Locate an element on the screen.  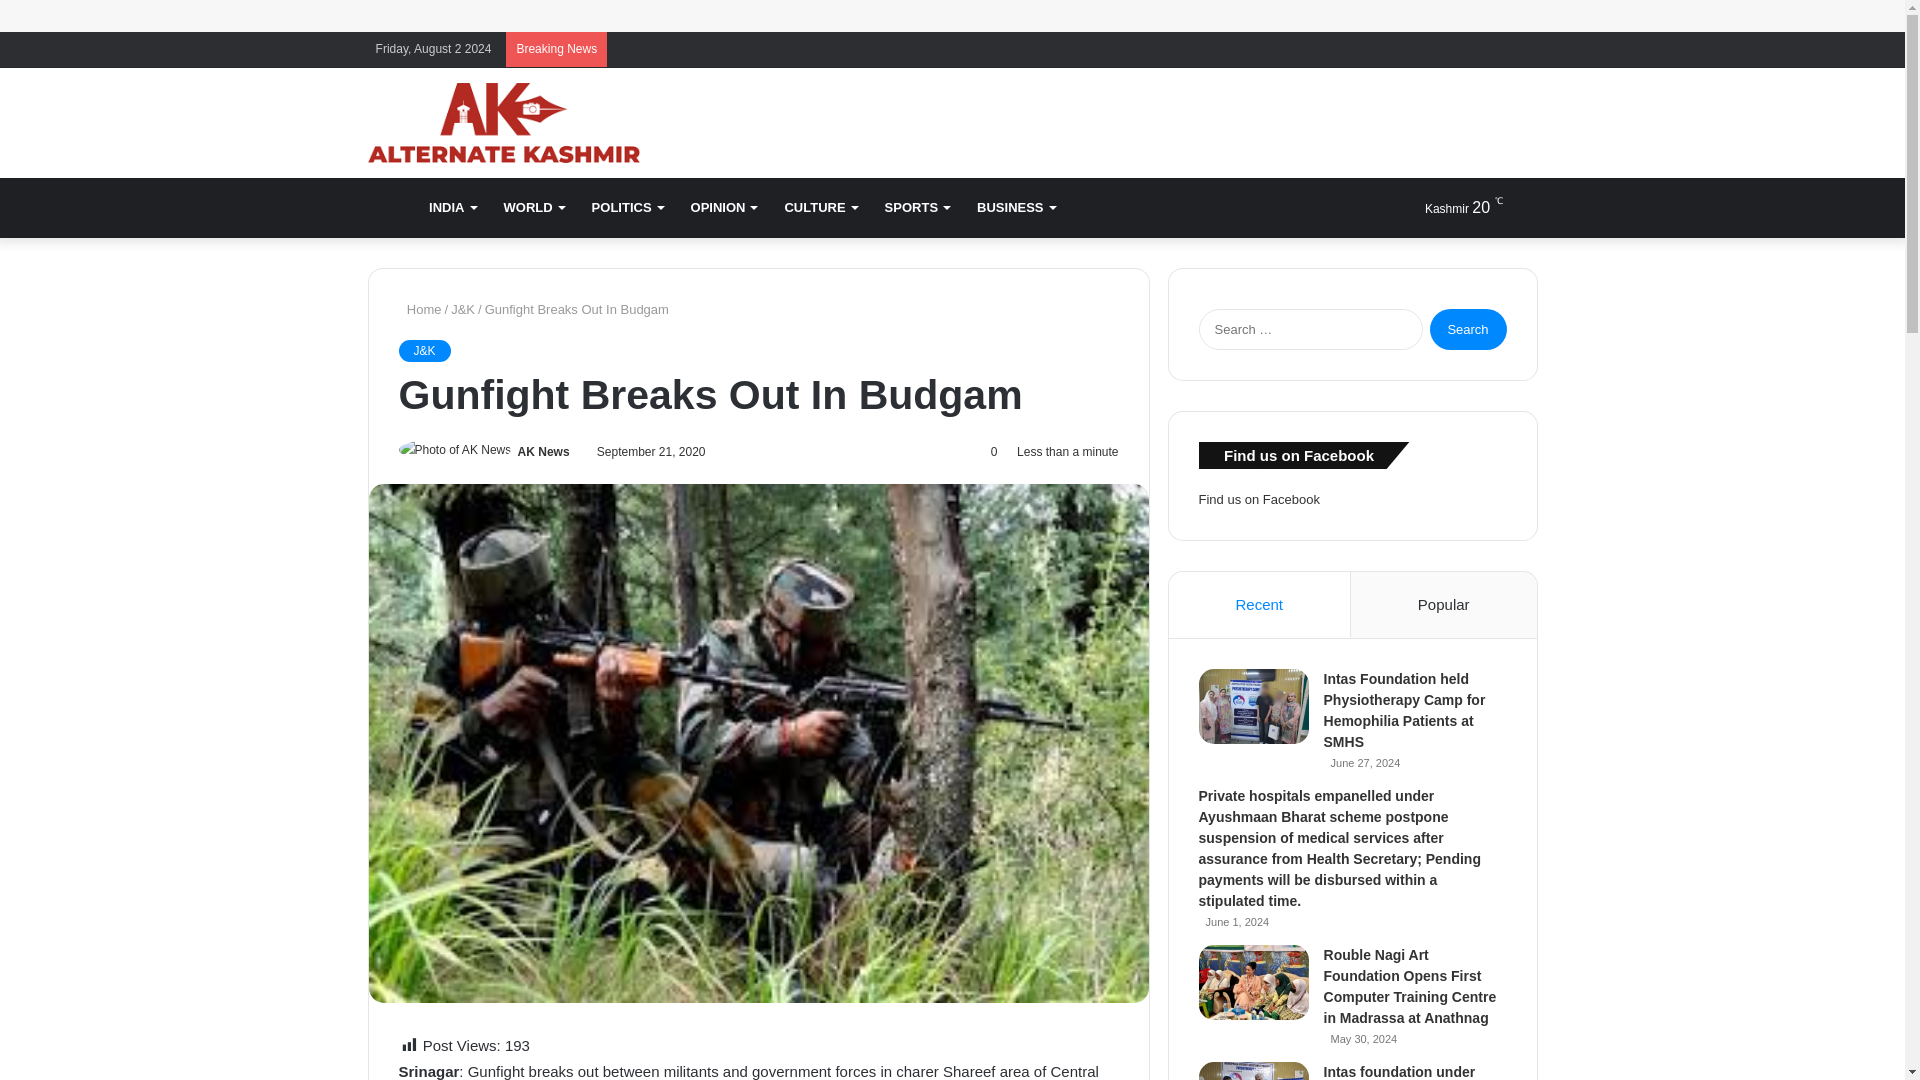
Search is located at coordinates (1468, 328).